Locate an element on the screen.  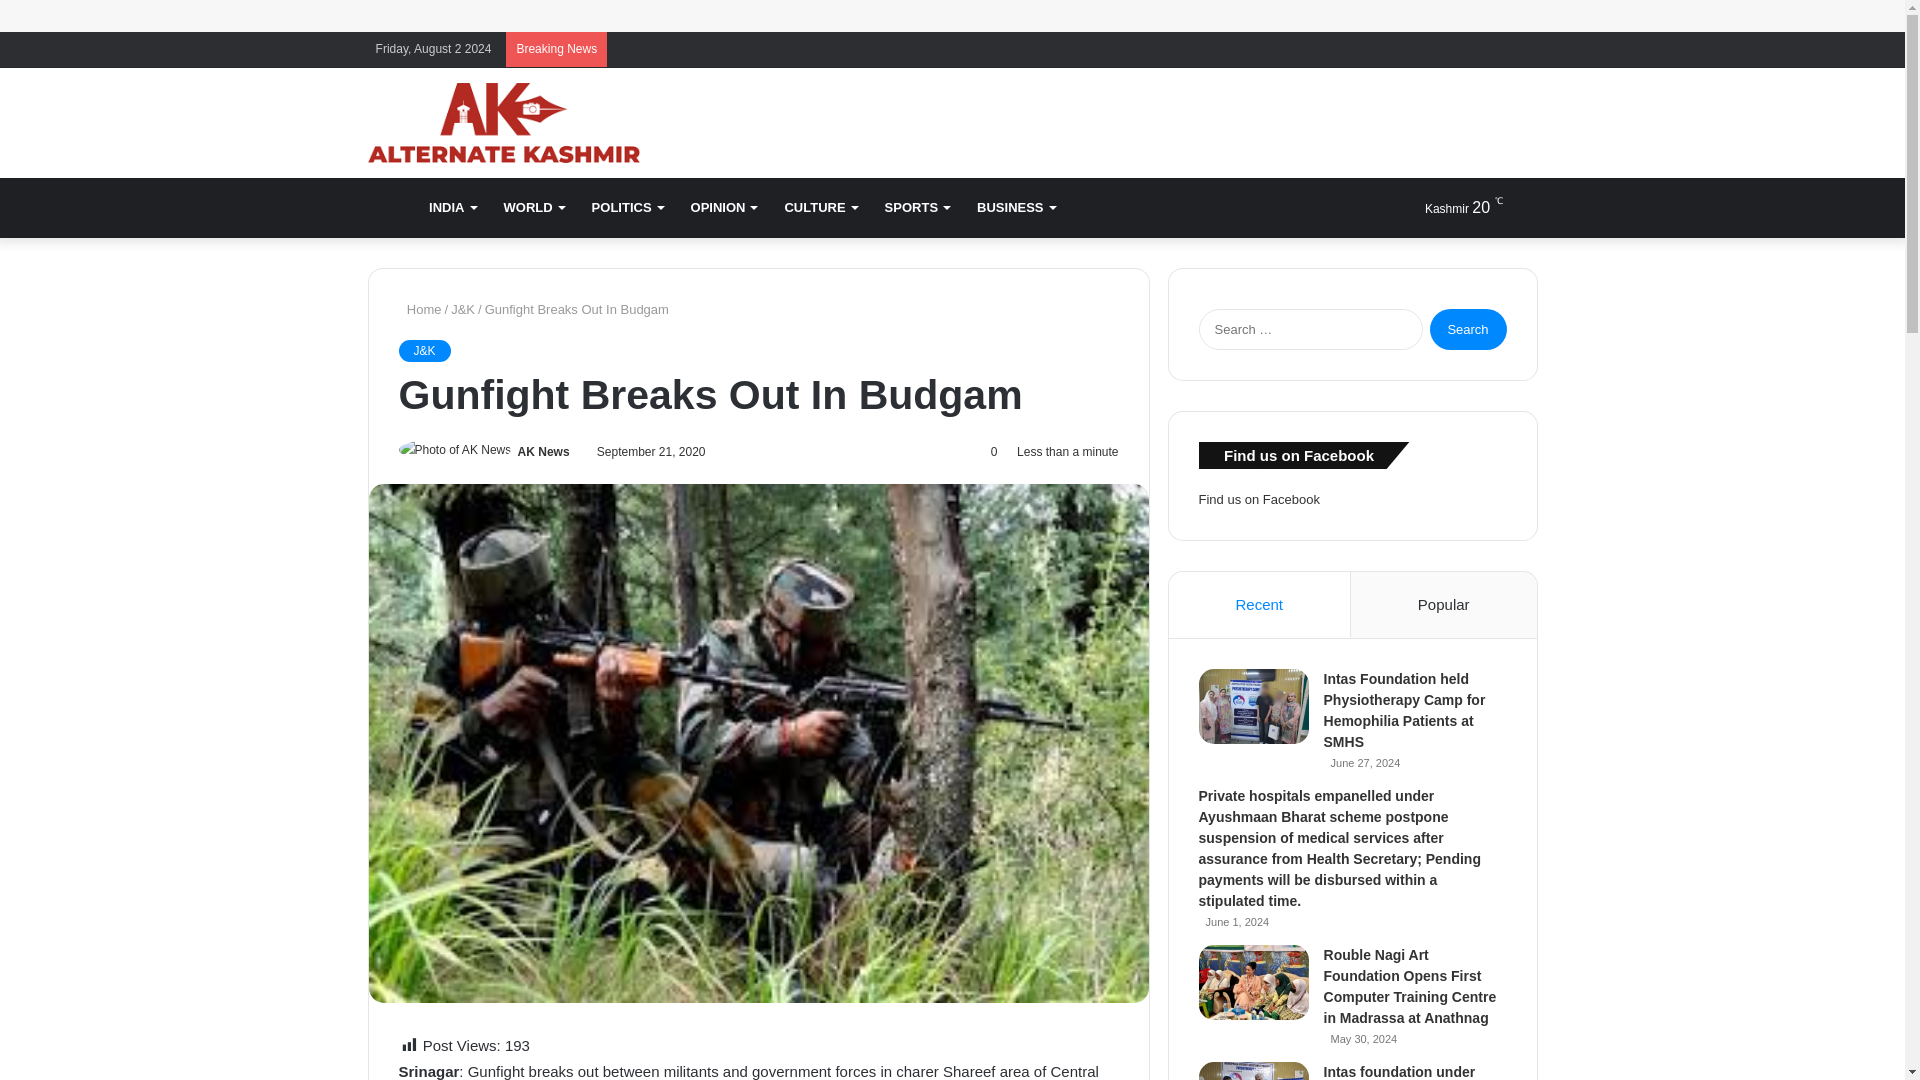
Search is located at coordinates (1468, 328).